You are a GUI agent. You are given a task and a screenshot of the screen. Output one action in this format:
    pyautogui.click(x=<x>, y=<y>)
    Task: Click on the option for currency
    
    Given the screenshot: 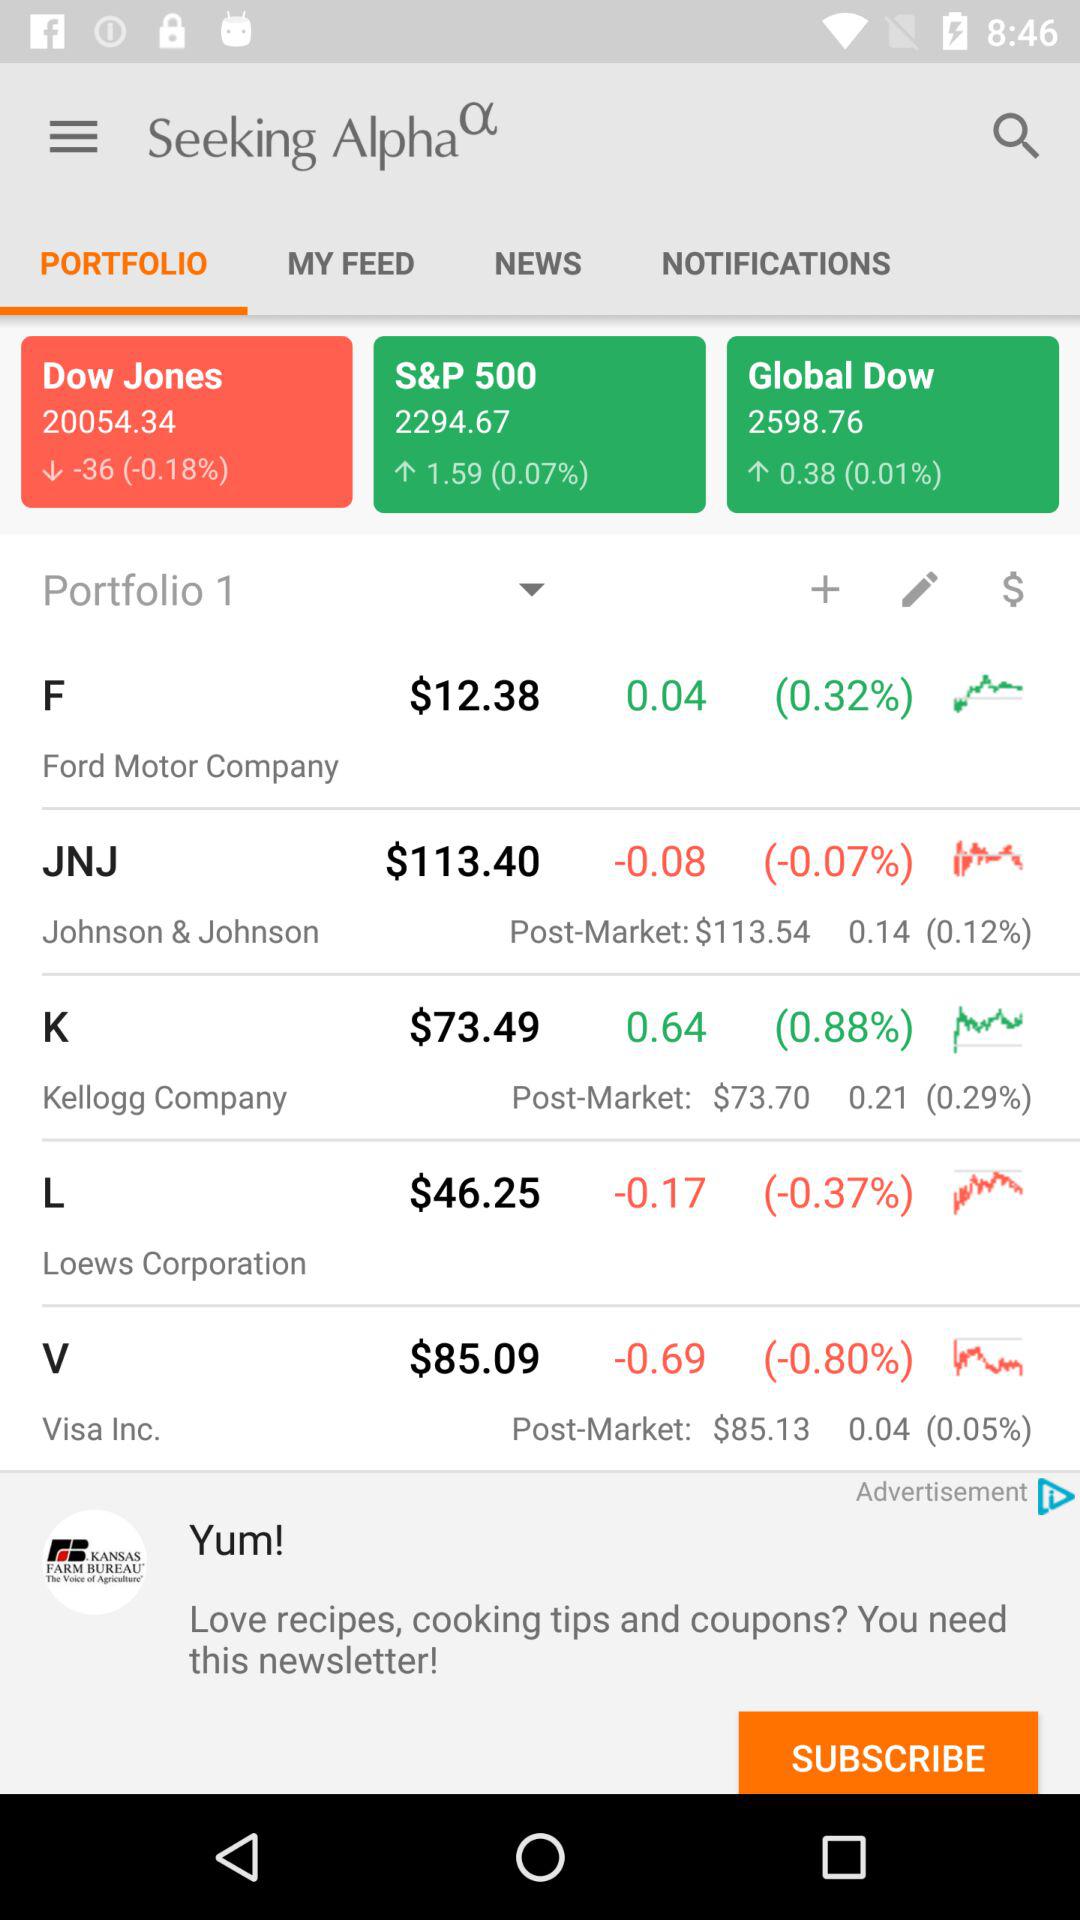 What is the action you would take?
    pyautogui.click(x=1014, y=588)
    